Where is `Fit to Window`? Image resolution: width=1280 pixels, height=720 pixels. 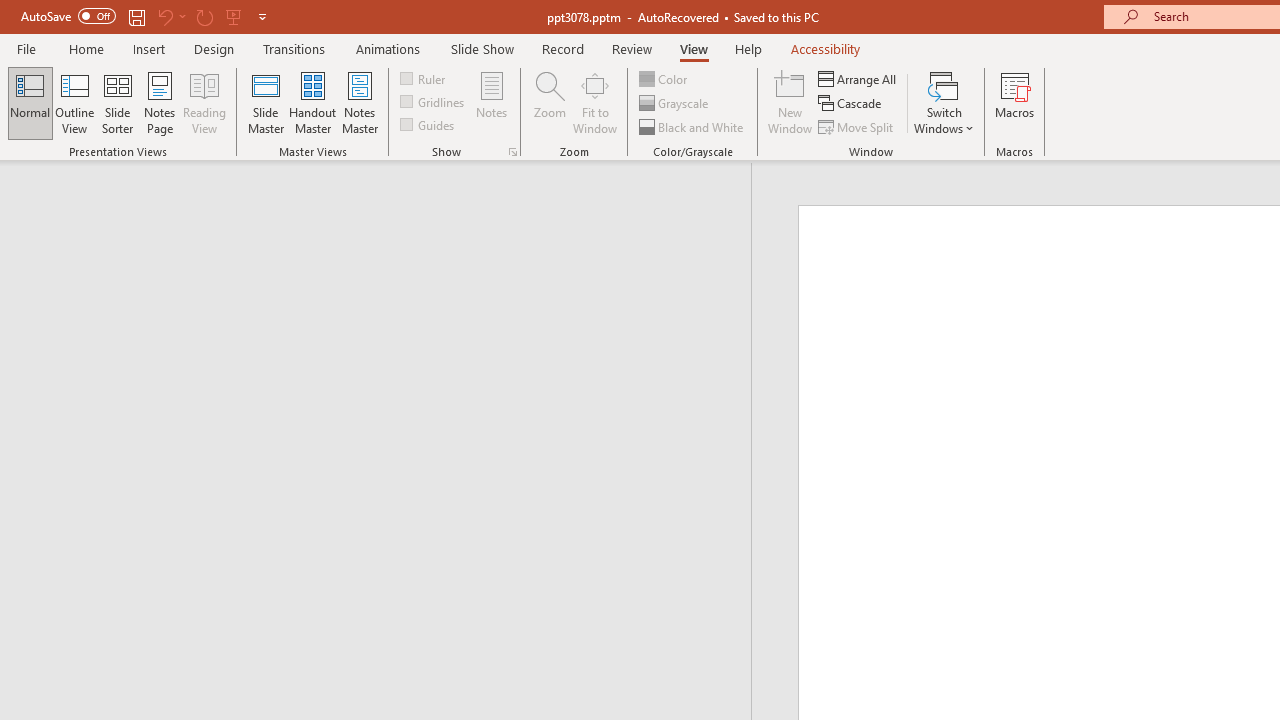 Fit to Window is located at coordinates (594, 102).